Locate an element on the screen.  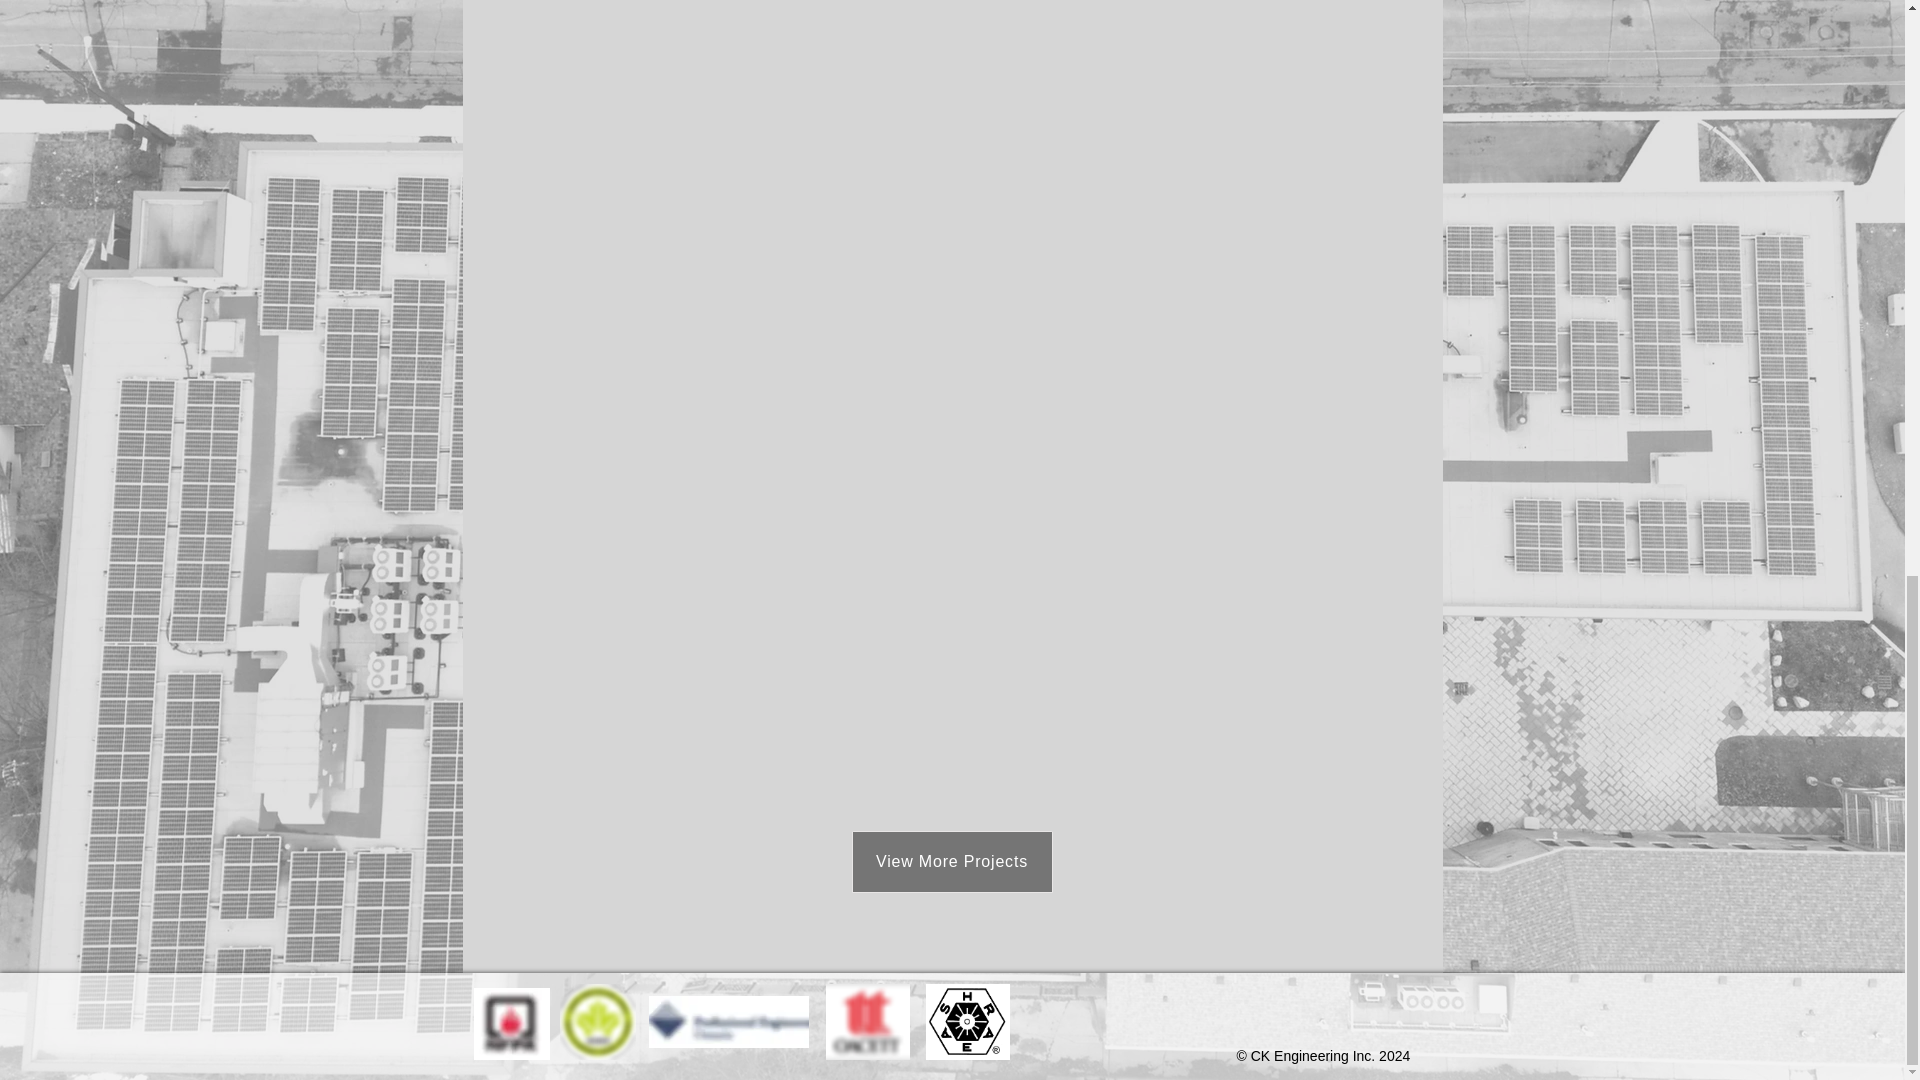
View More Projects is located at coordinates (952, 862).